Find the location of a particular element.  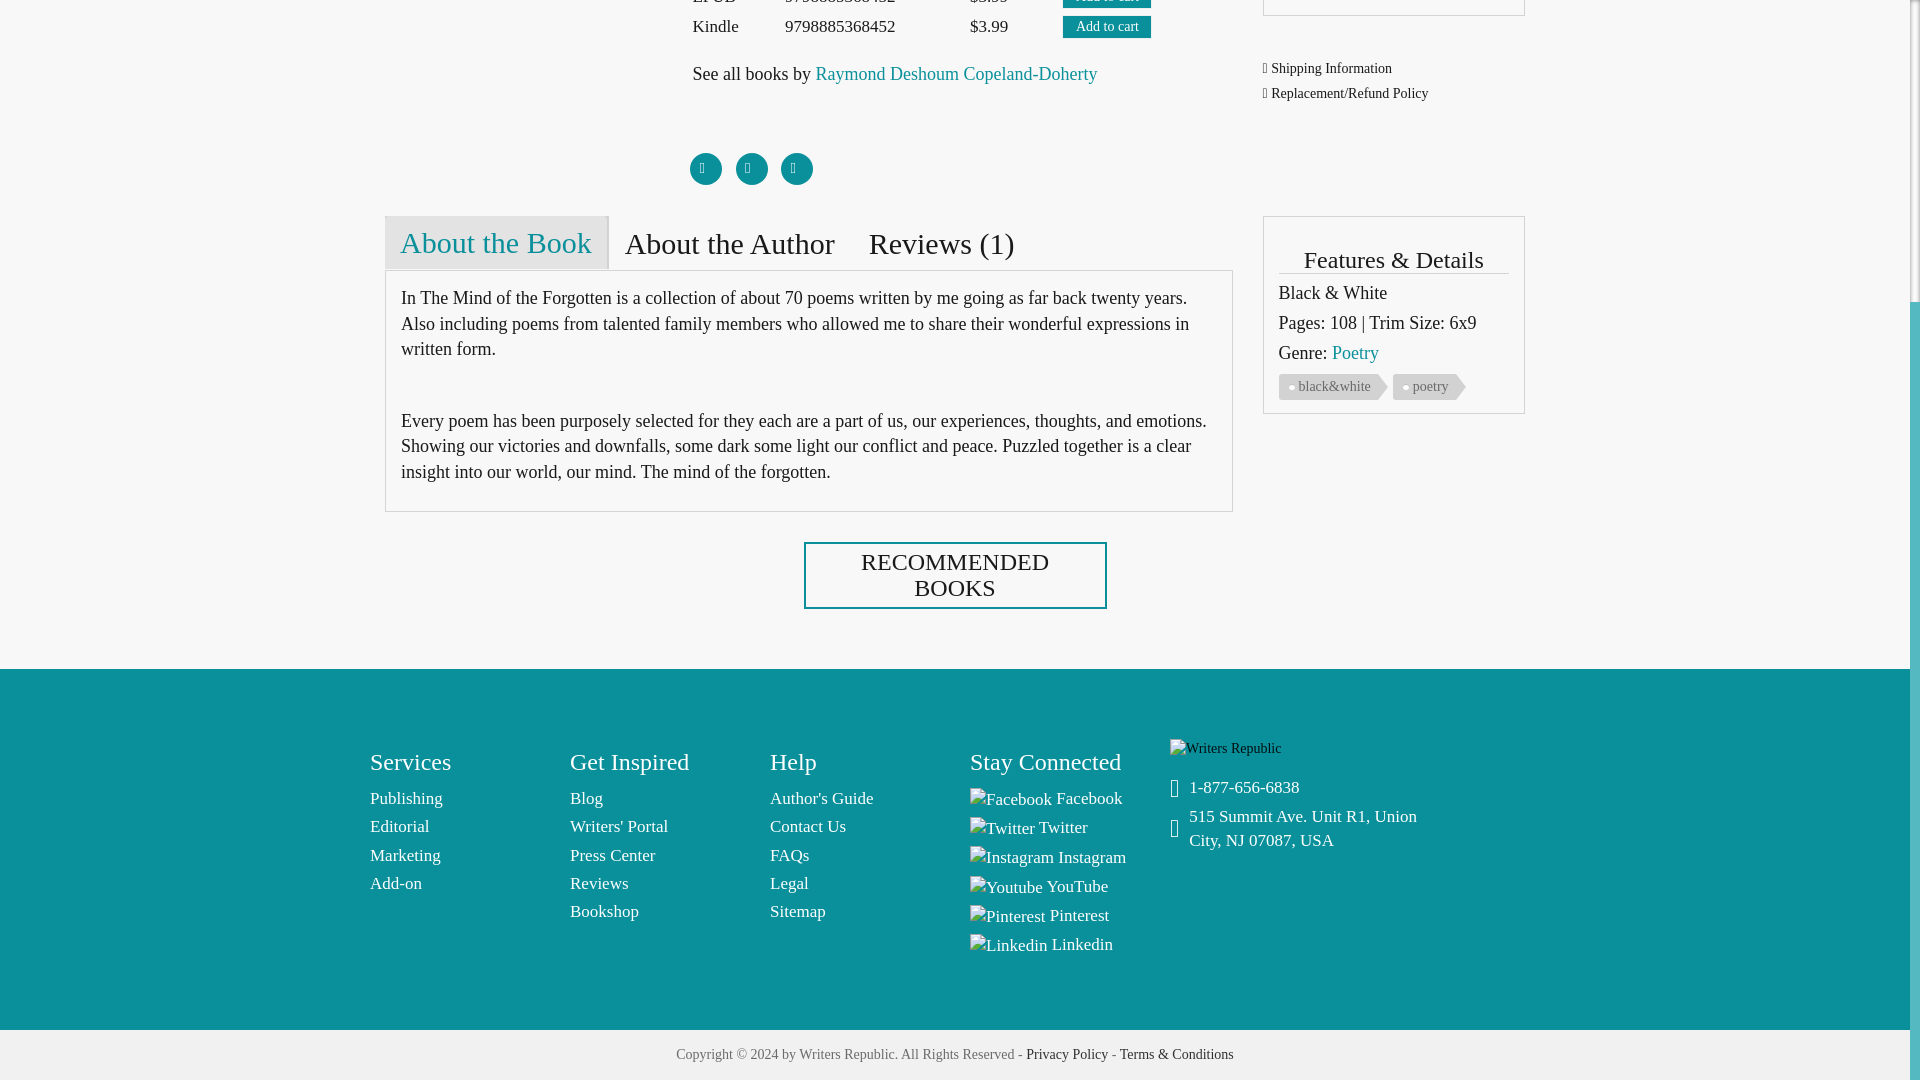

Facebook is located at coordinates (705, 160).